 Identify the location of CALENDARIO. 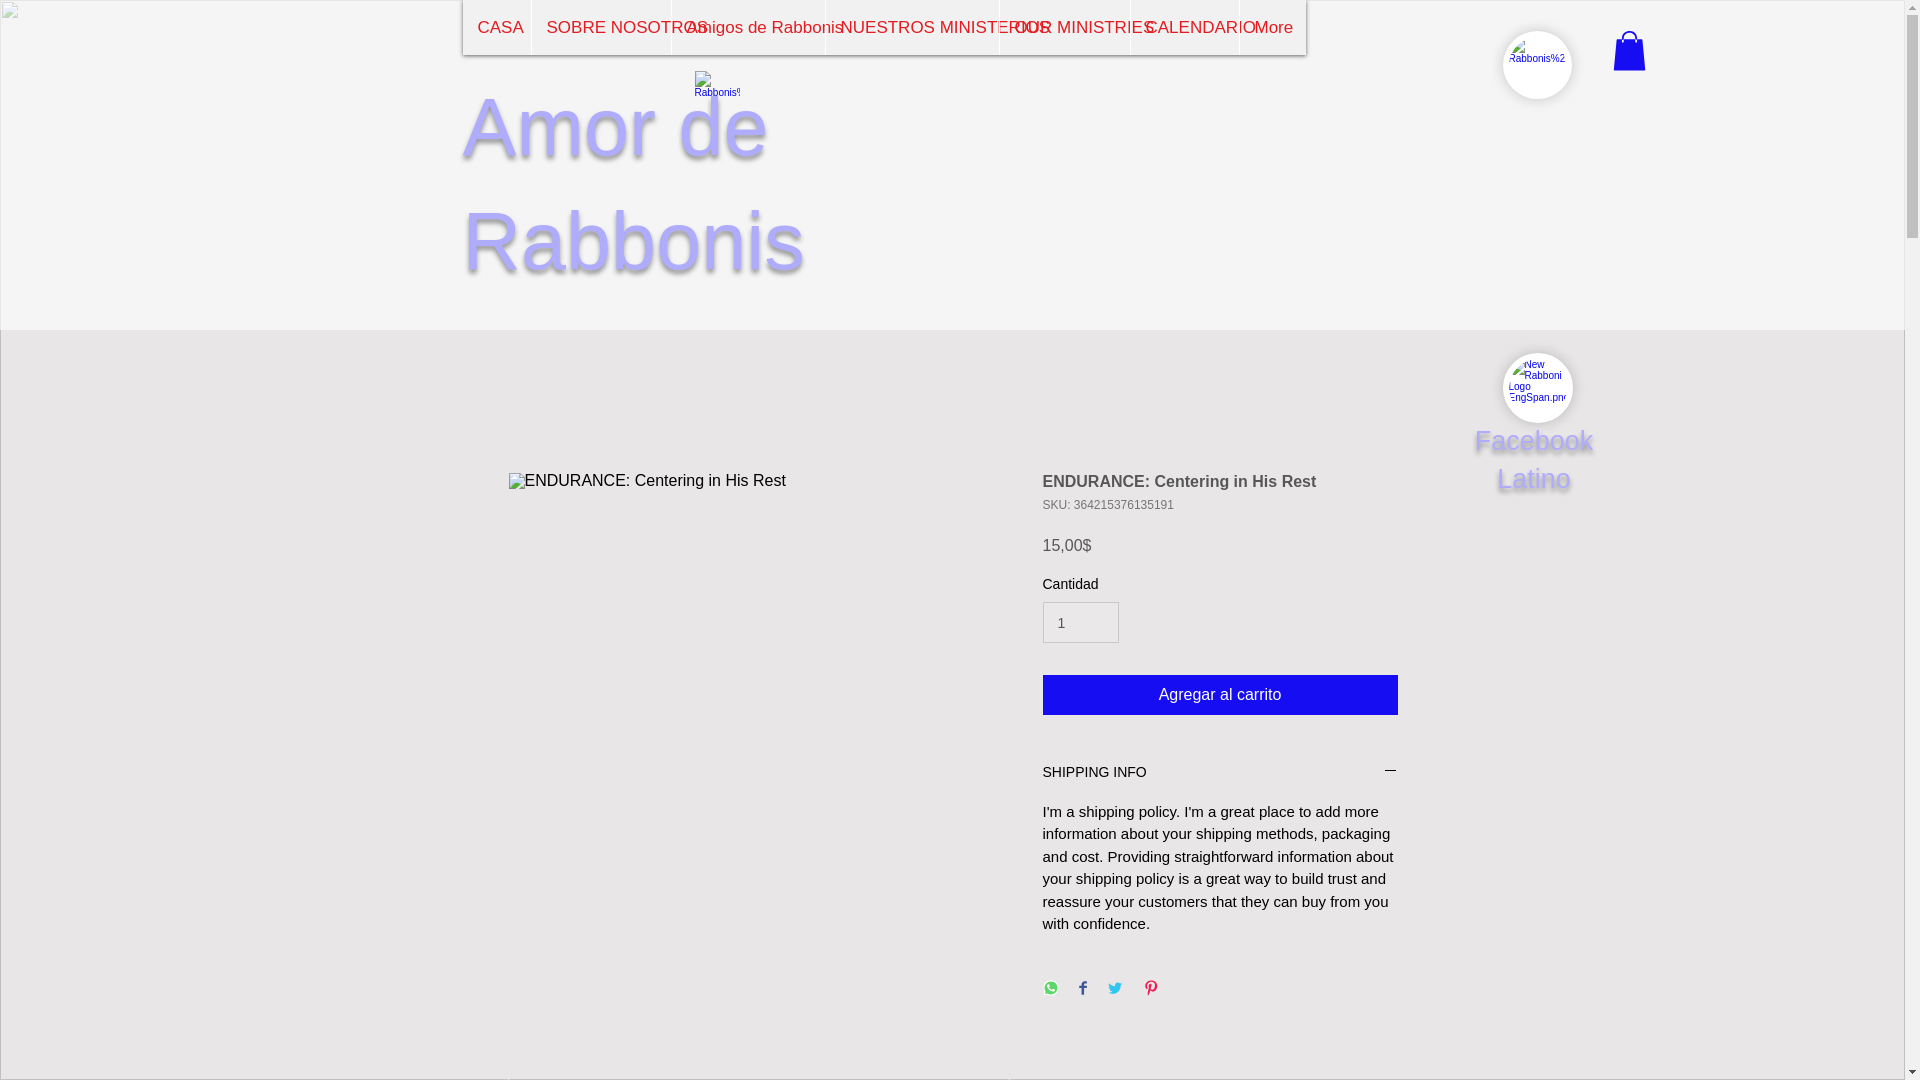
(1184, 28).